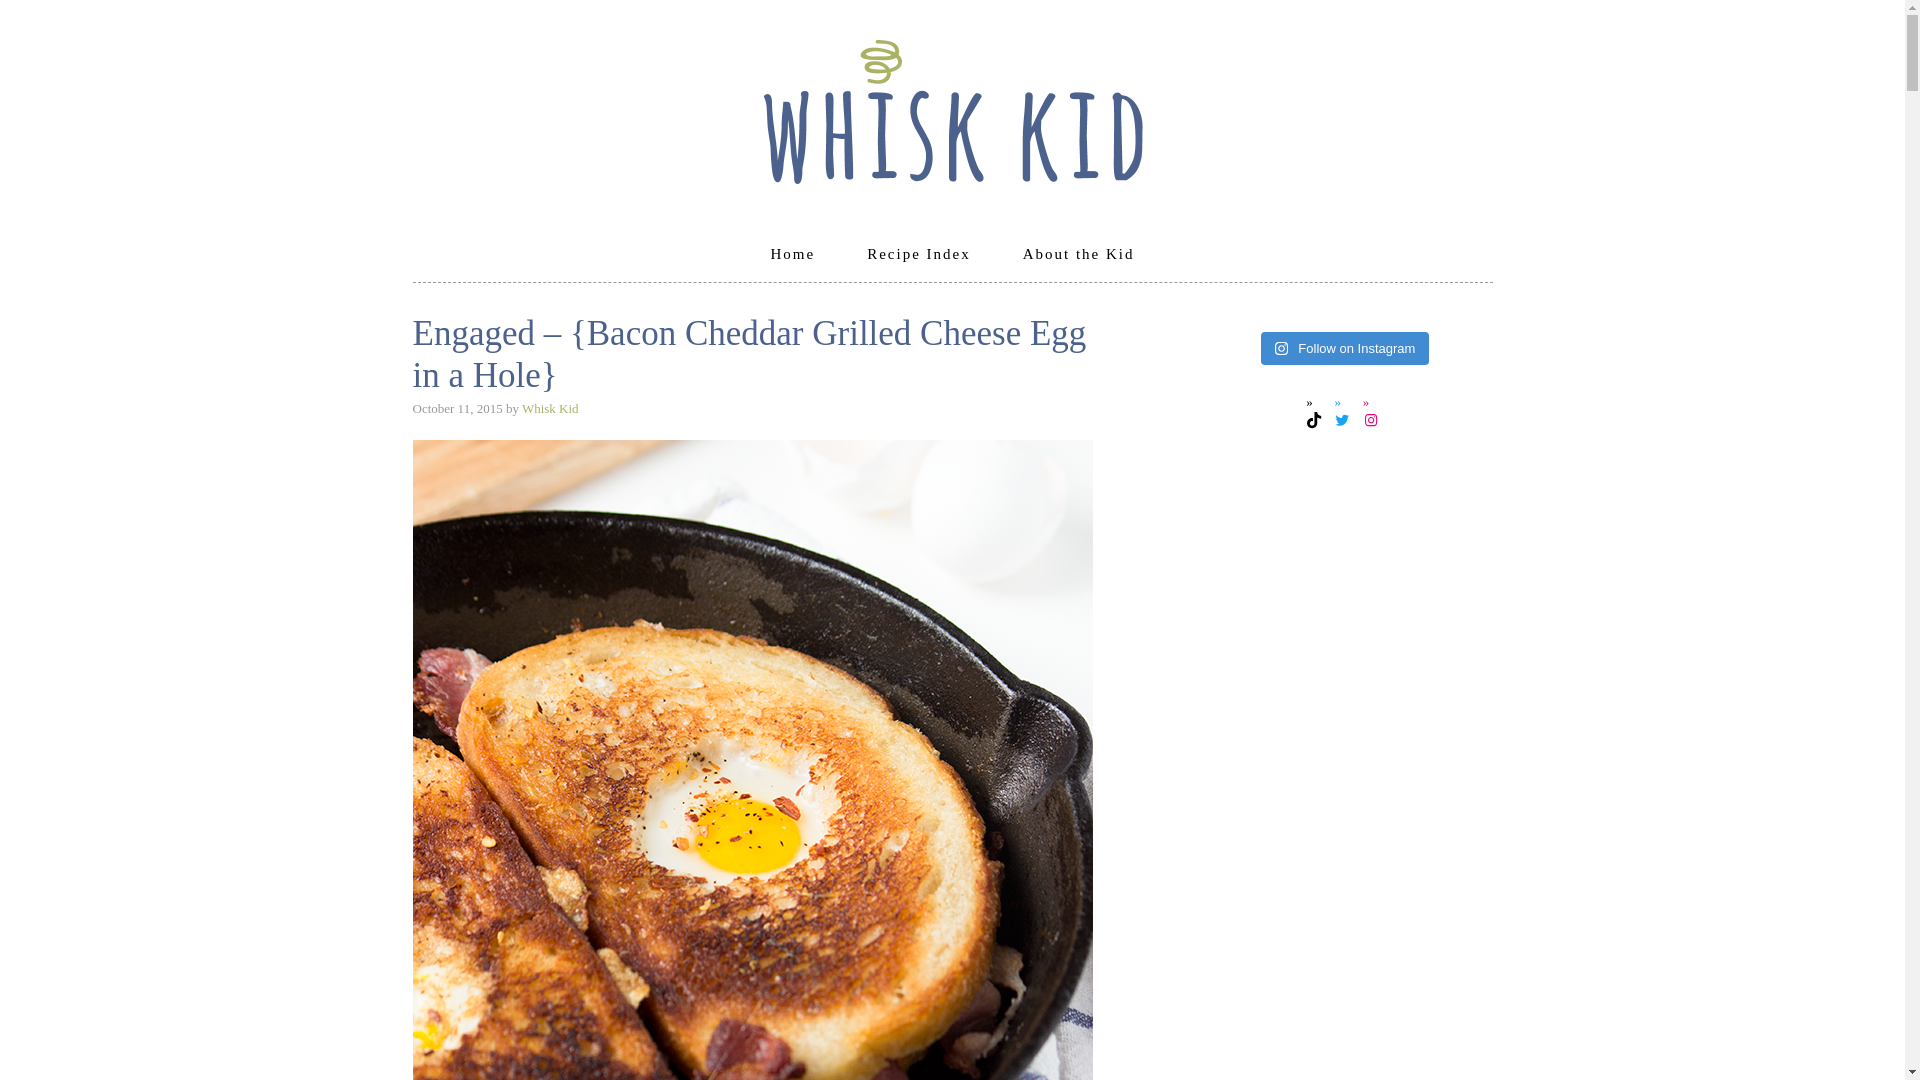 This screenshot has width=1920, height=1080. Describe the element at coordinates (792, 254) in the screenshot. I see `Home` at that location.